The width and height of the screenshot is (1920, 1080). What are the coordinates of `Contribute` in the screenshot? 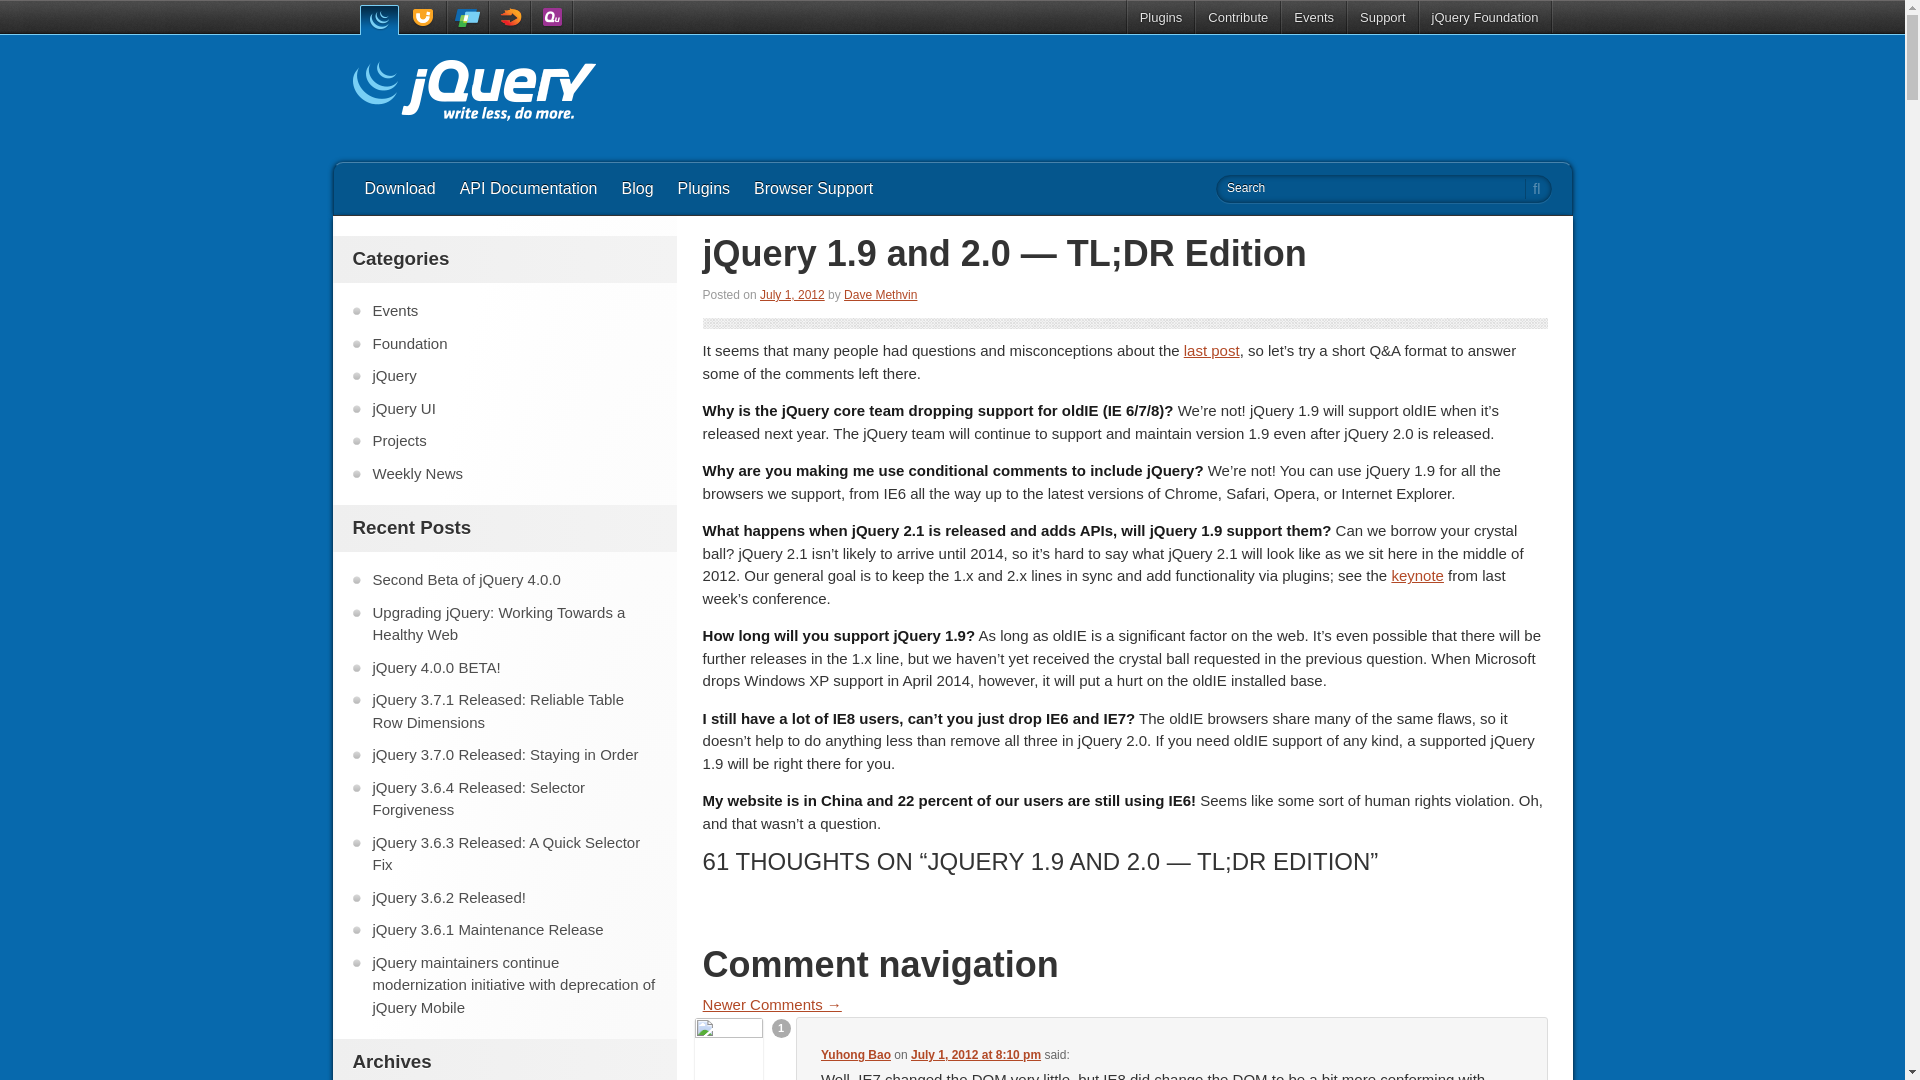 It's located at (1238, 17).